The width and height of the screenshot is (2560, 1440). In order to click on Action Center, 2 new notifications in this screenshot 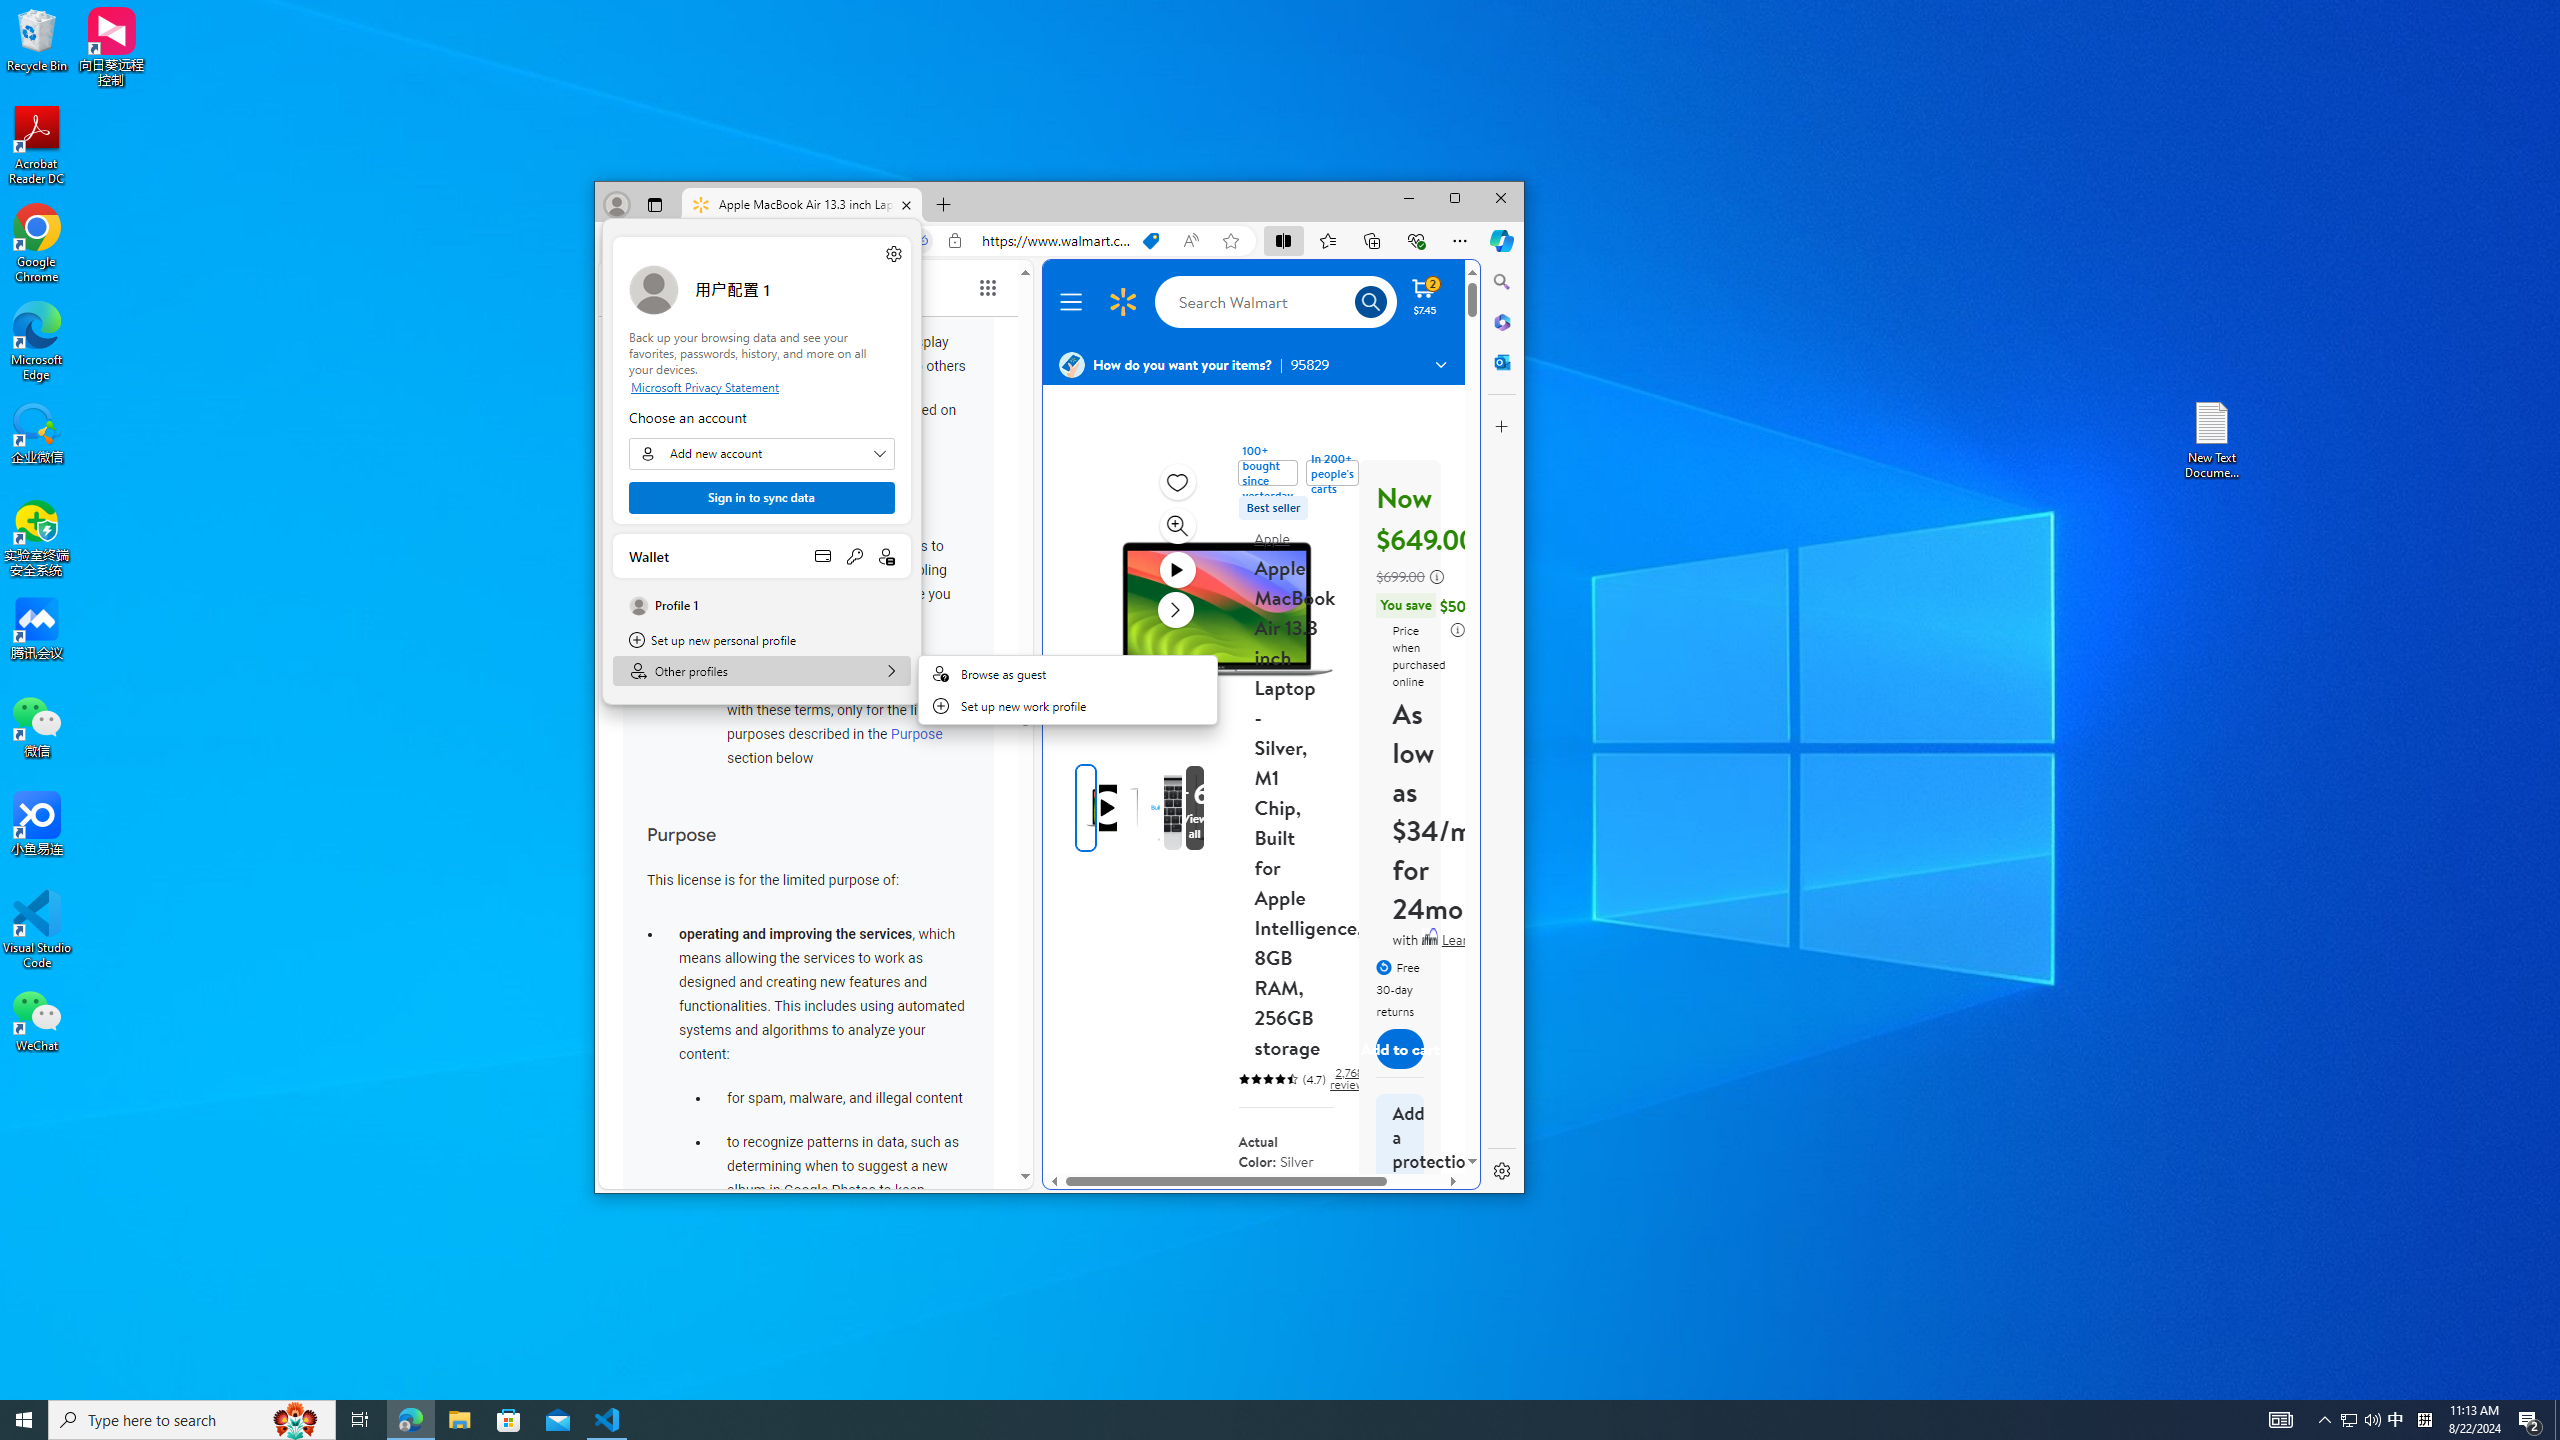, I will do `click(2530, 1420)`.